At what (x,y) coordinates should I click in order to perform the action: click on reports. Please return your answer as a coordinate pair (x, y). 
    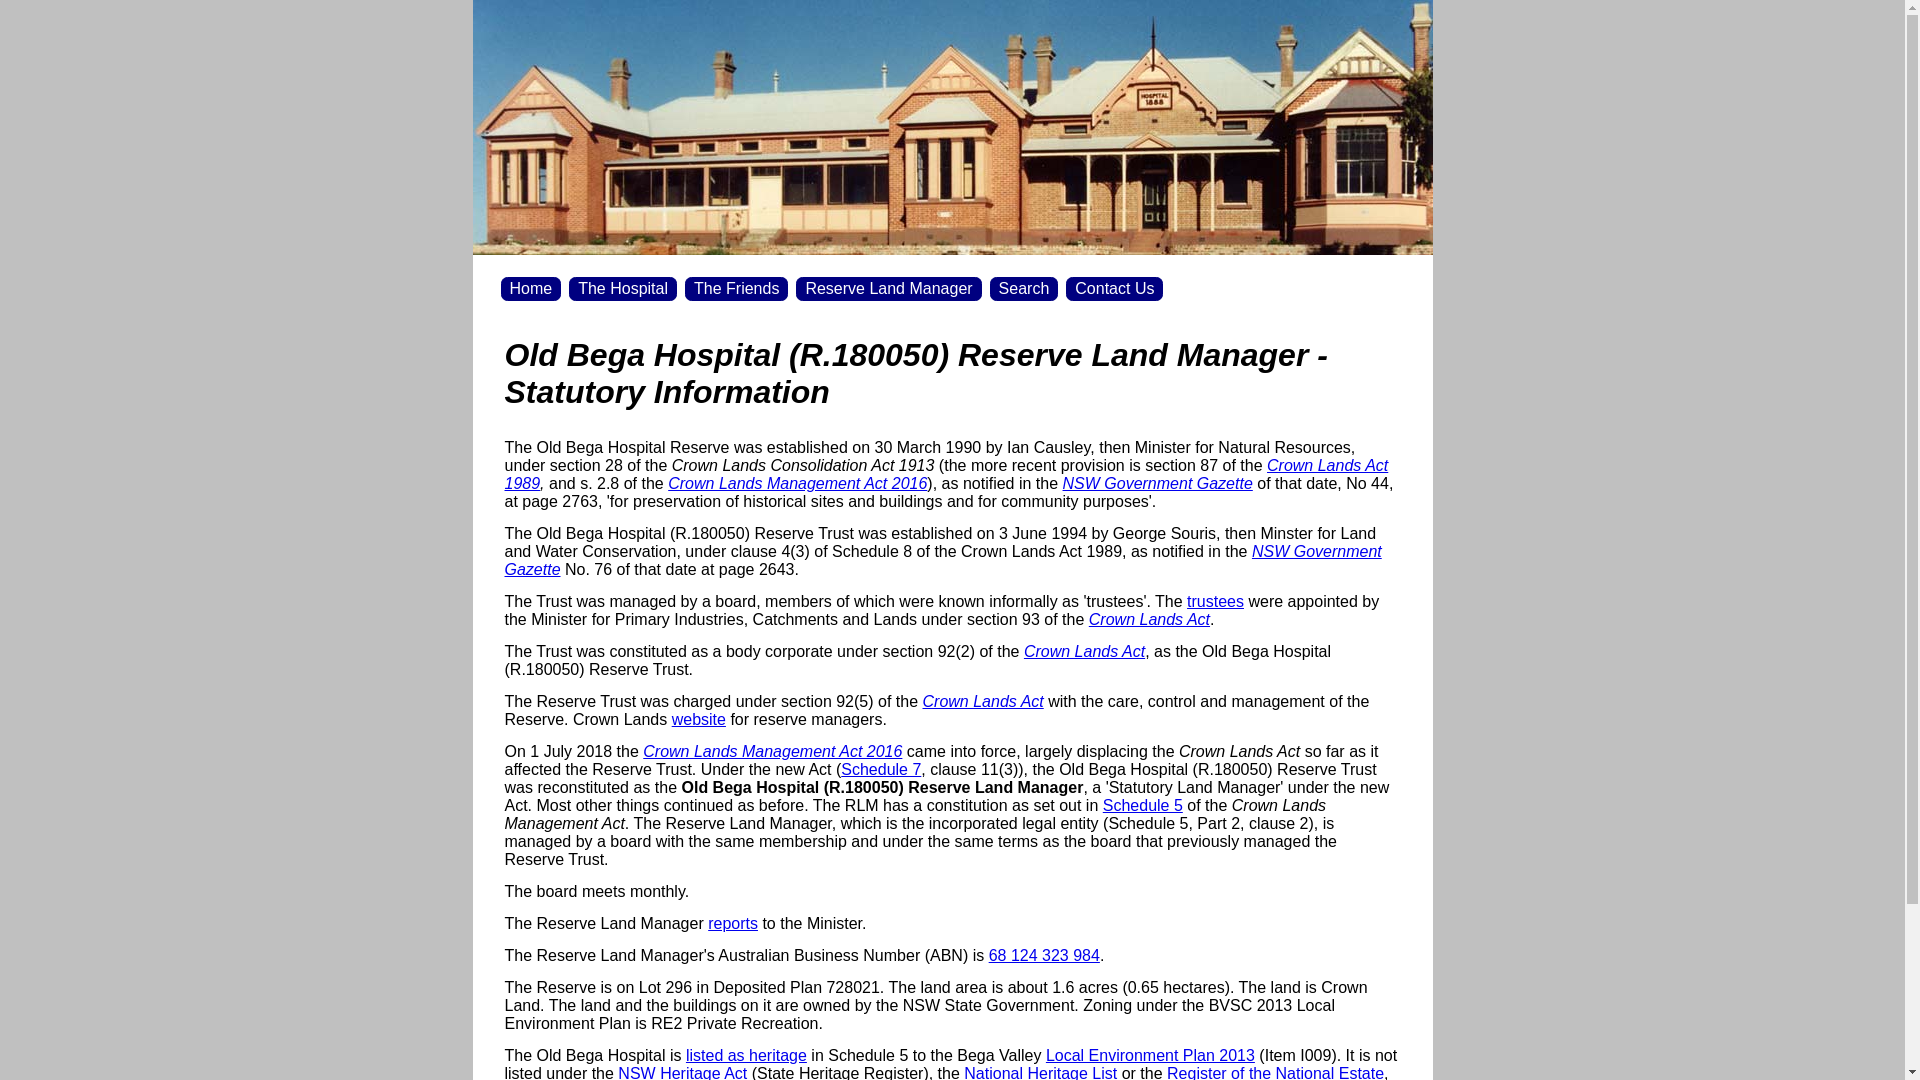
    Looking at the image, I should click on (733, 924).